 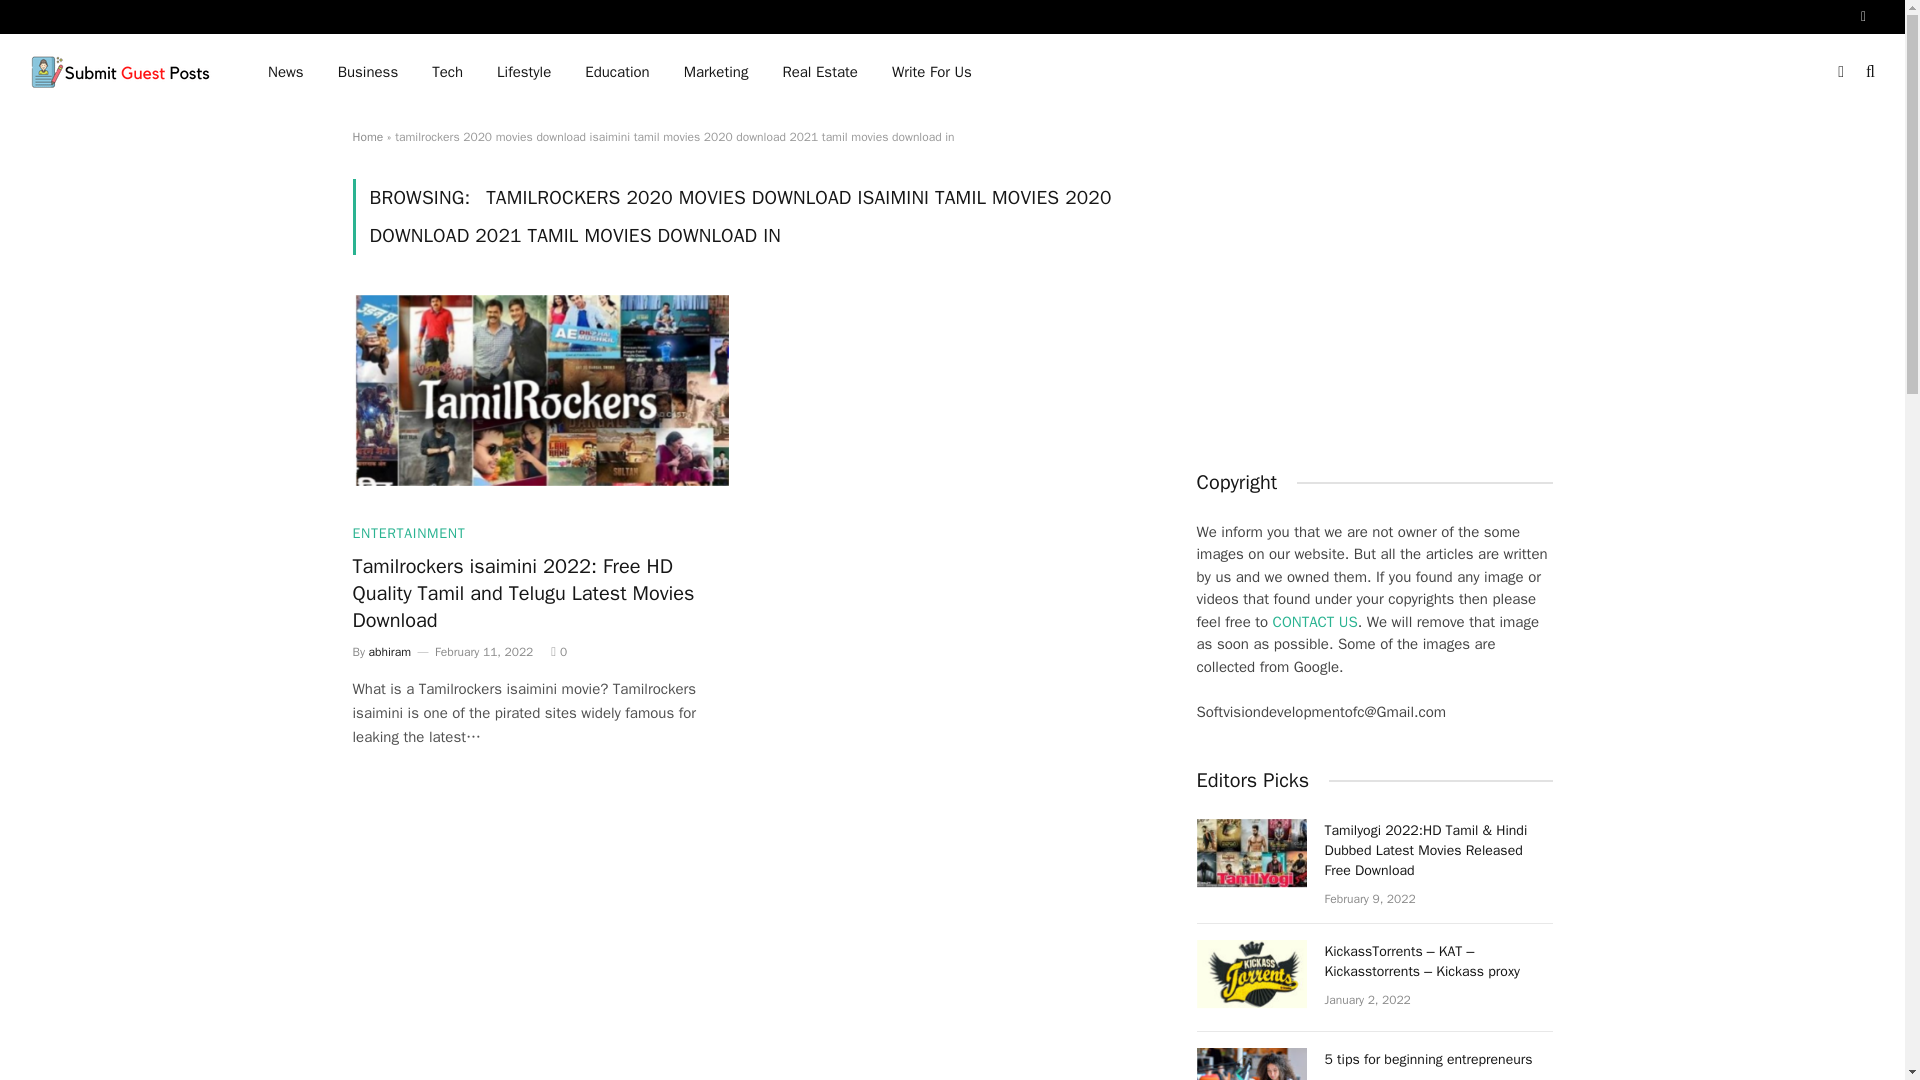 What do you see at coordinates (1314, 622) in the screenshot?
I see `CONTACT US` at bounding box center [1314, 622].